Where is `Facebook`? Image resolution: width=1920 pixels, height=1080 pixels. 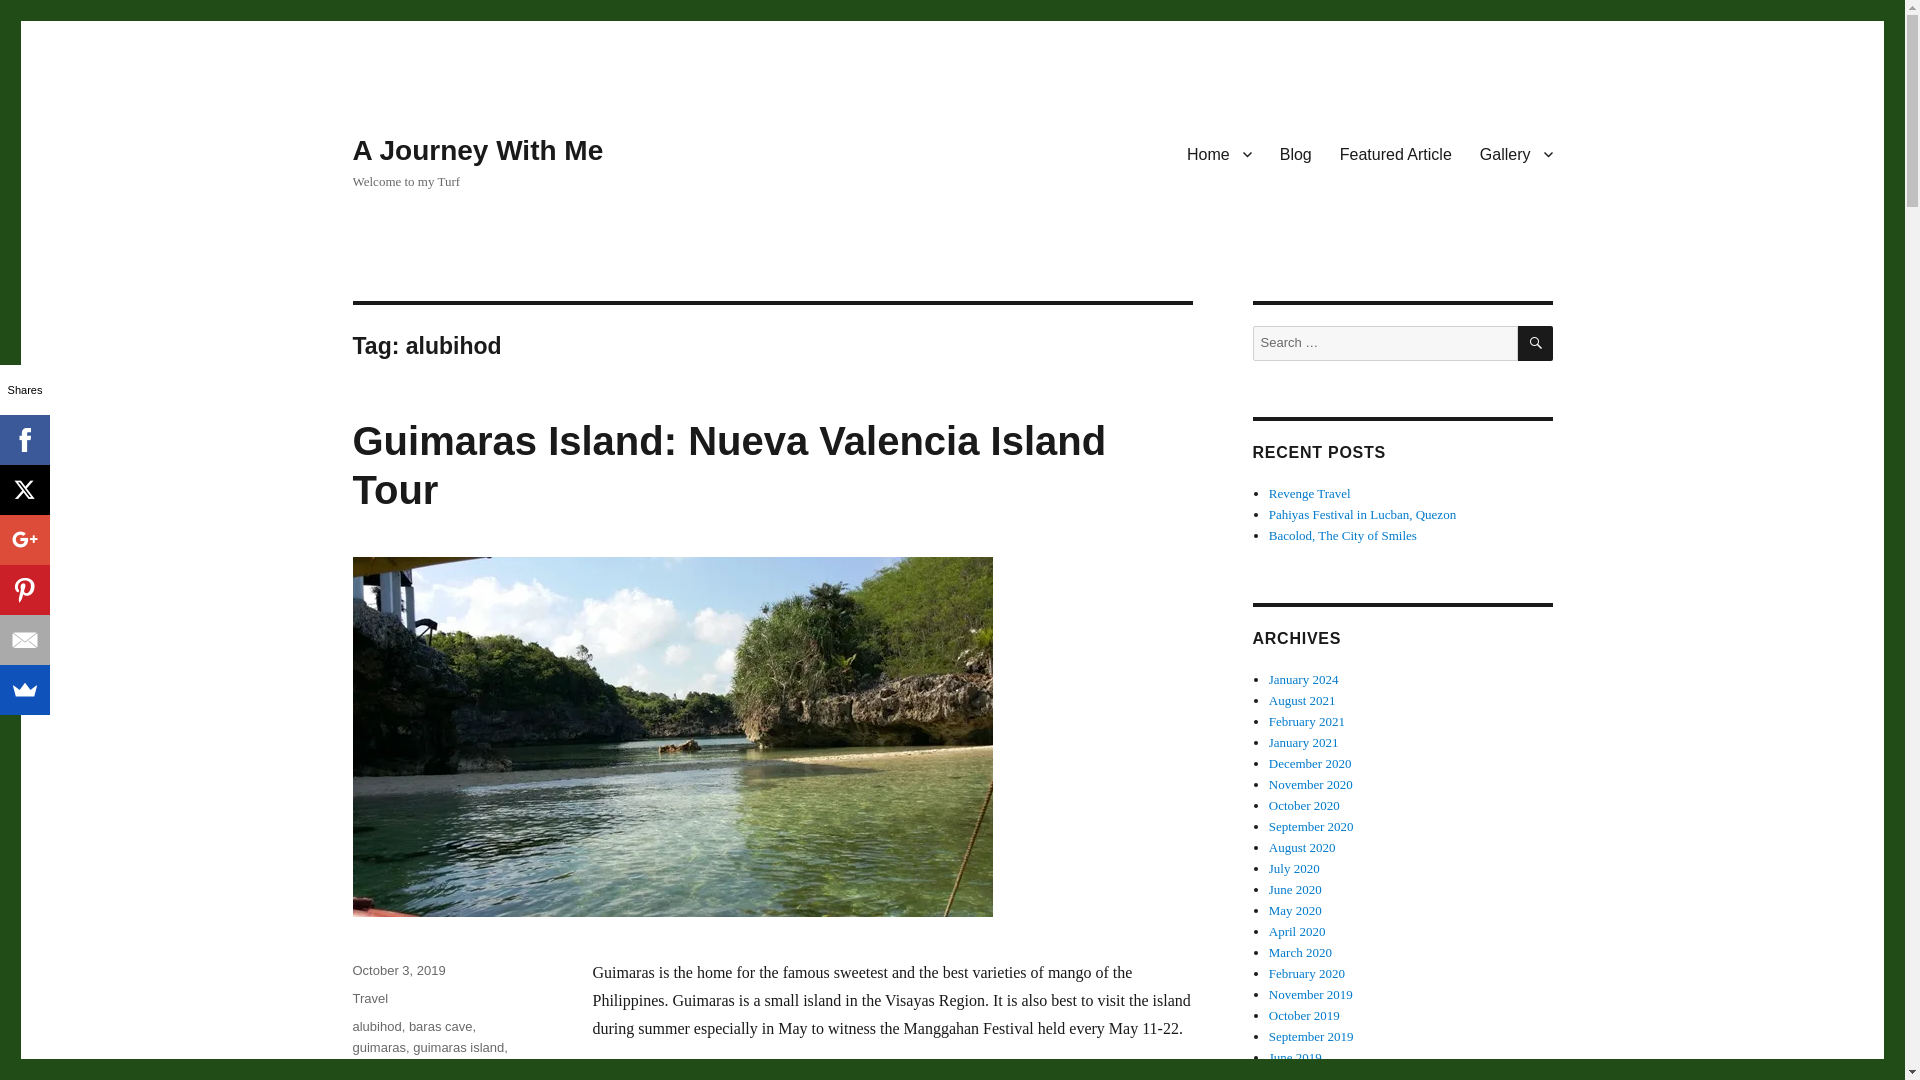 Facebook is located at coordinates (24, 440).